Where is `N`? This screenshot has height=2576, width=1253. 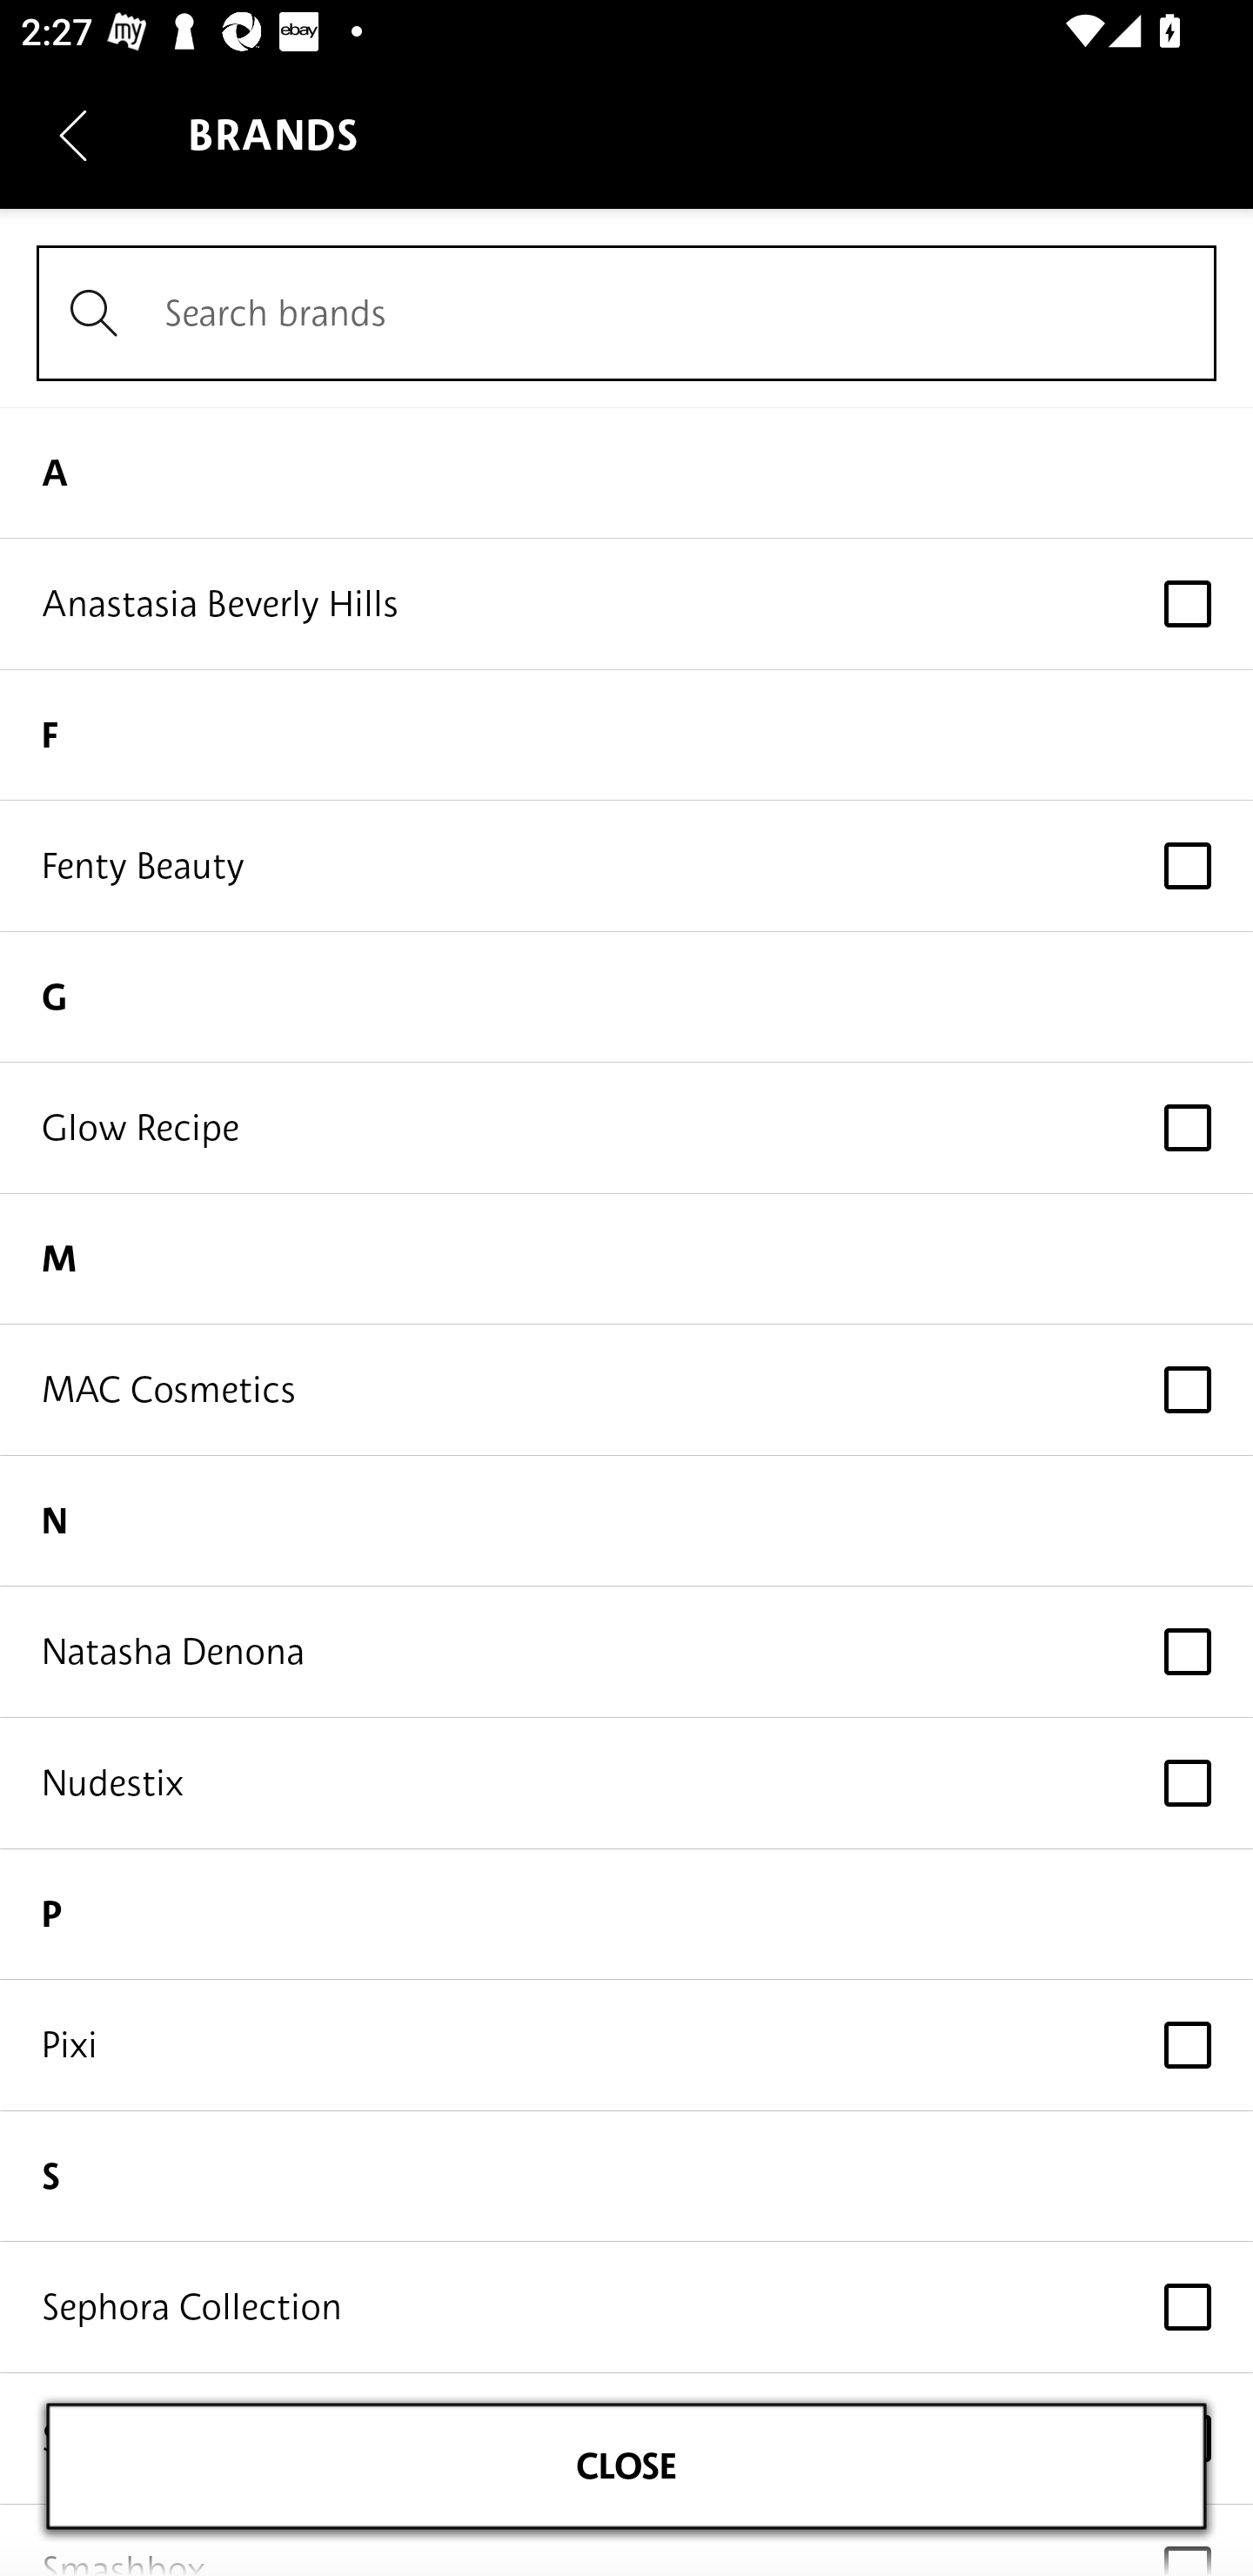 N is located at coordinates (626, 1521).